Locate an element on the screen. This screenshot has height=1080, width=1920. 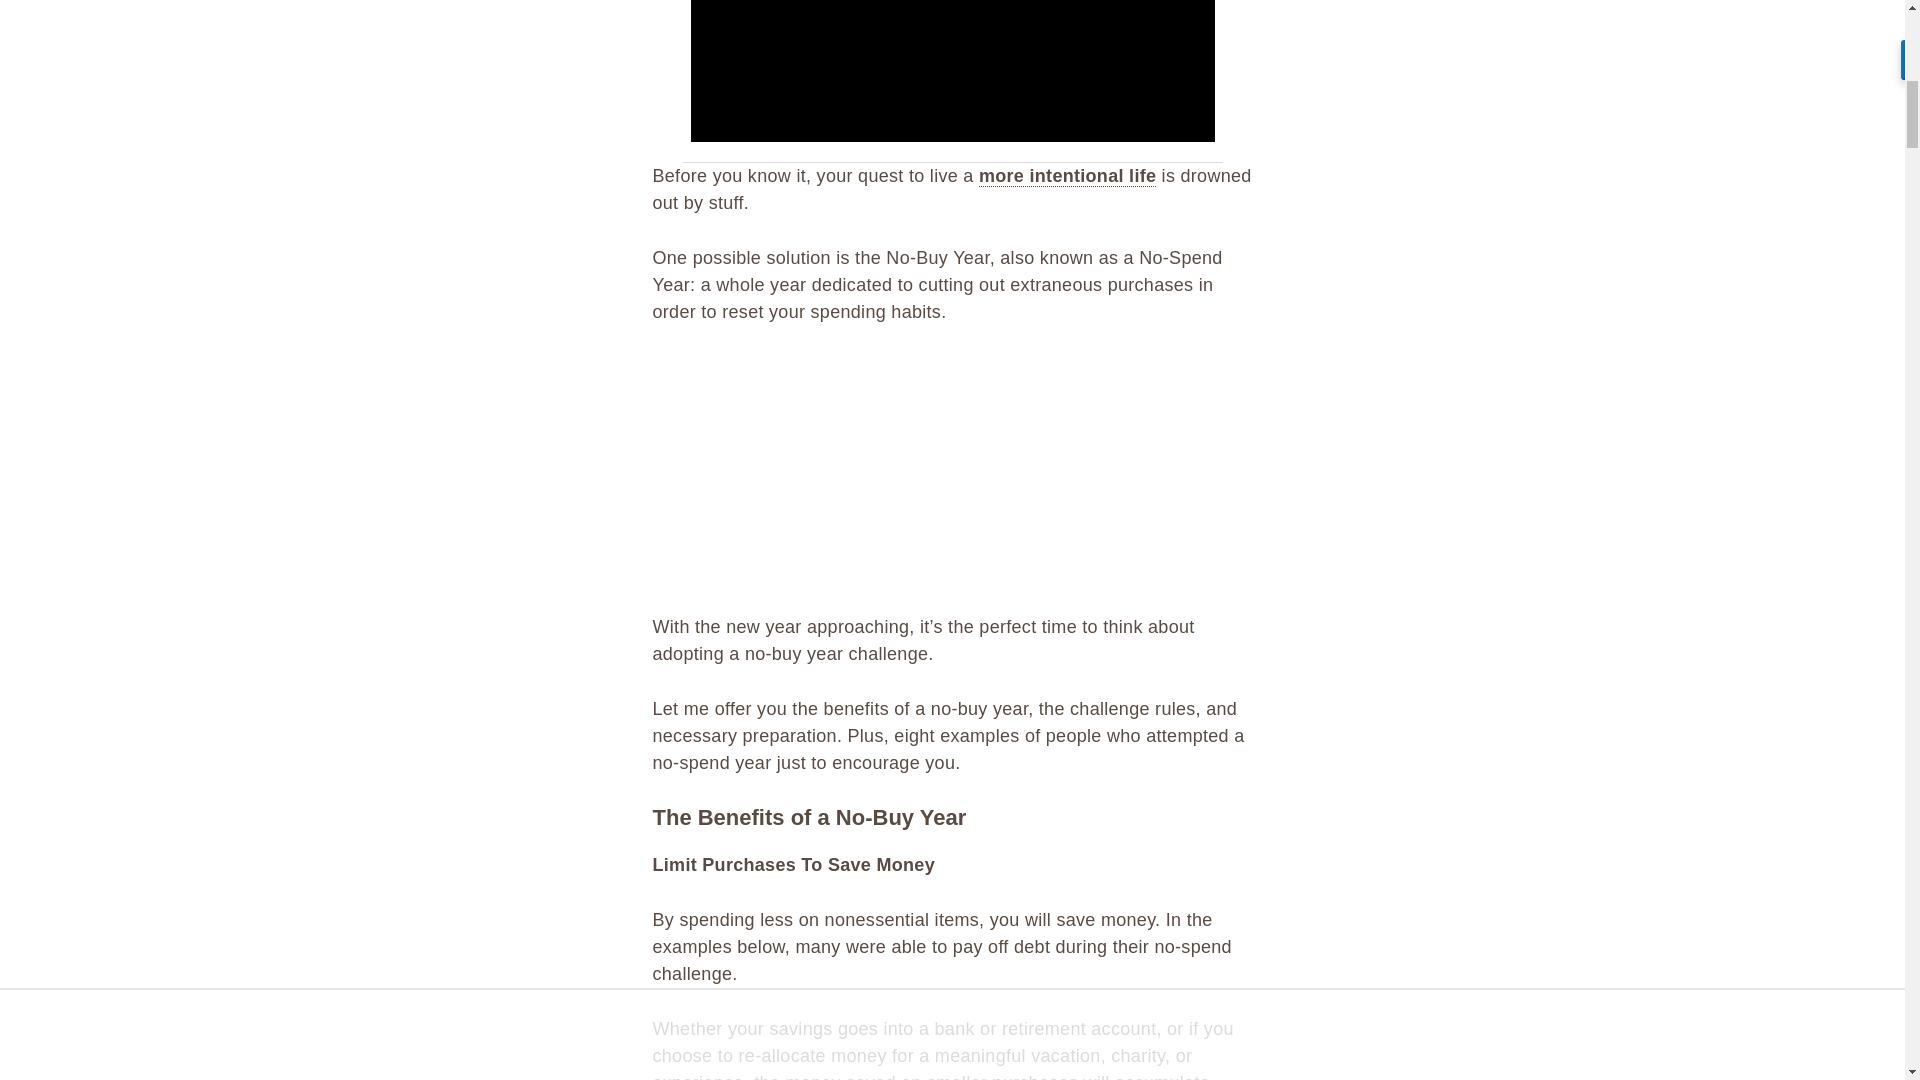
more intentional life is located at coordinates (1067, 176).